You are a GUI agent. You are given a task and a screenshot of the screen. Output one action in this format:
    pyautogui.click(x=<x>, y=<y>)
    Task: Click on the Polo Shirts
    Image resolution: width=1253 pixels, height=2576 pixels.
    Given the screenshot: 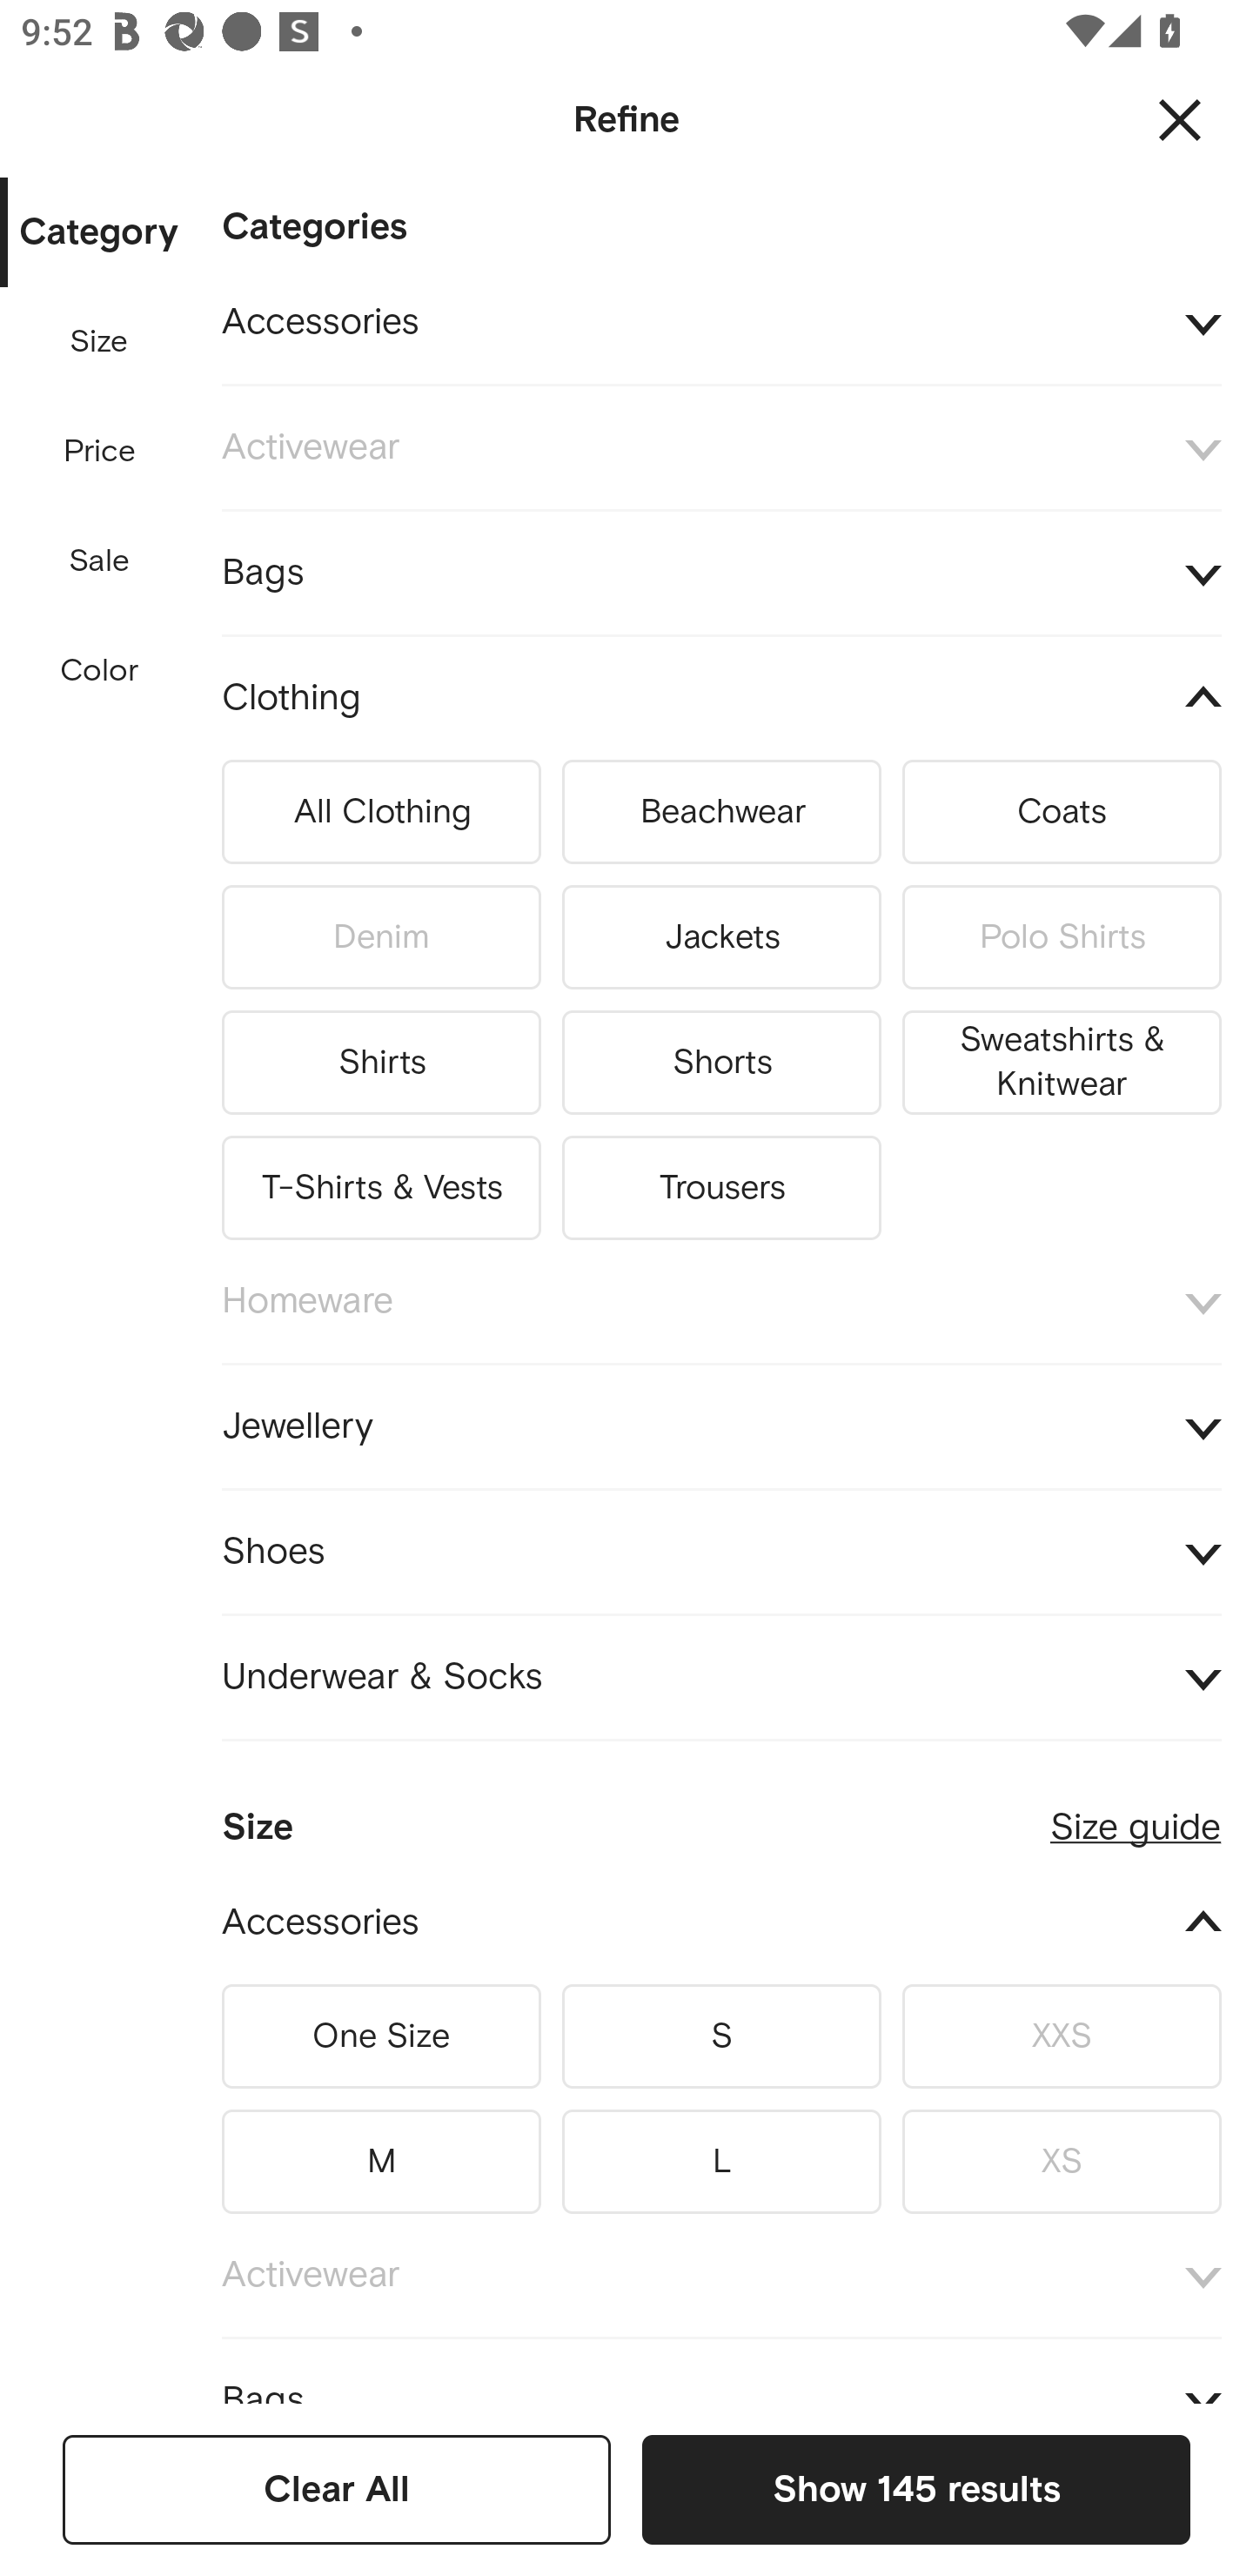 What is the action you would take?
    pyautogui.click(x=1062, y=937)
    